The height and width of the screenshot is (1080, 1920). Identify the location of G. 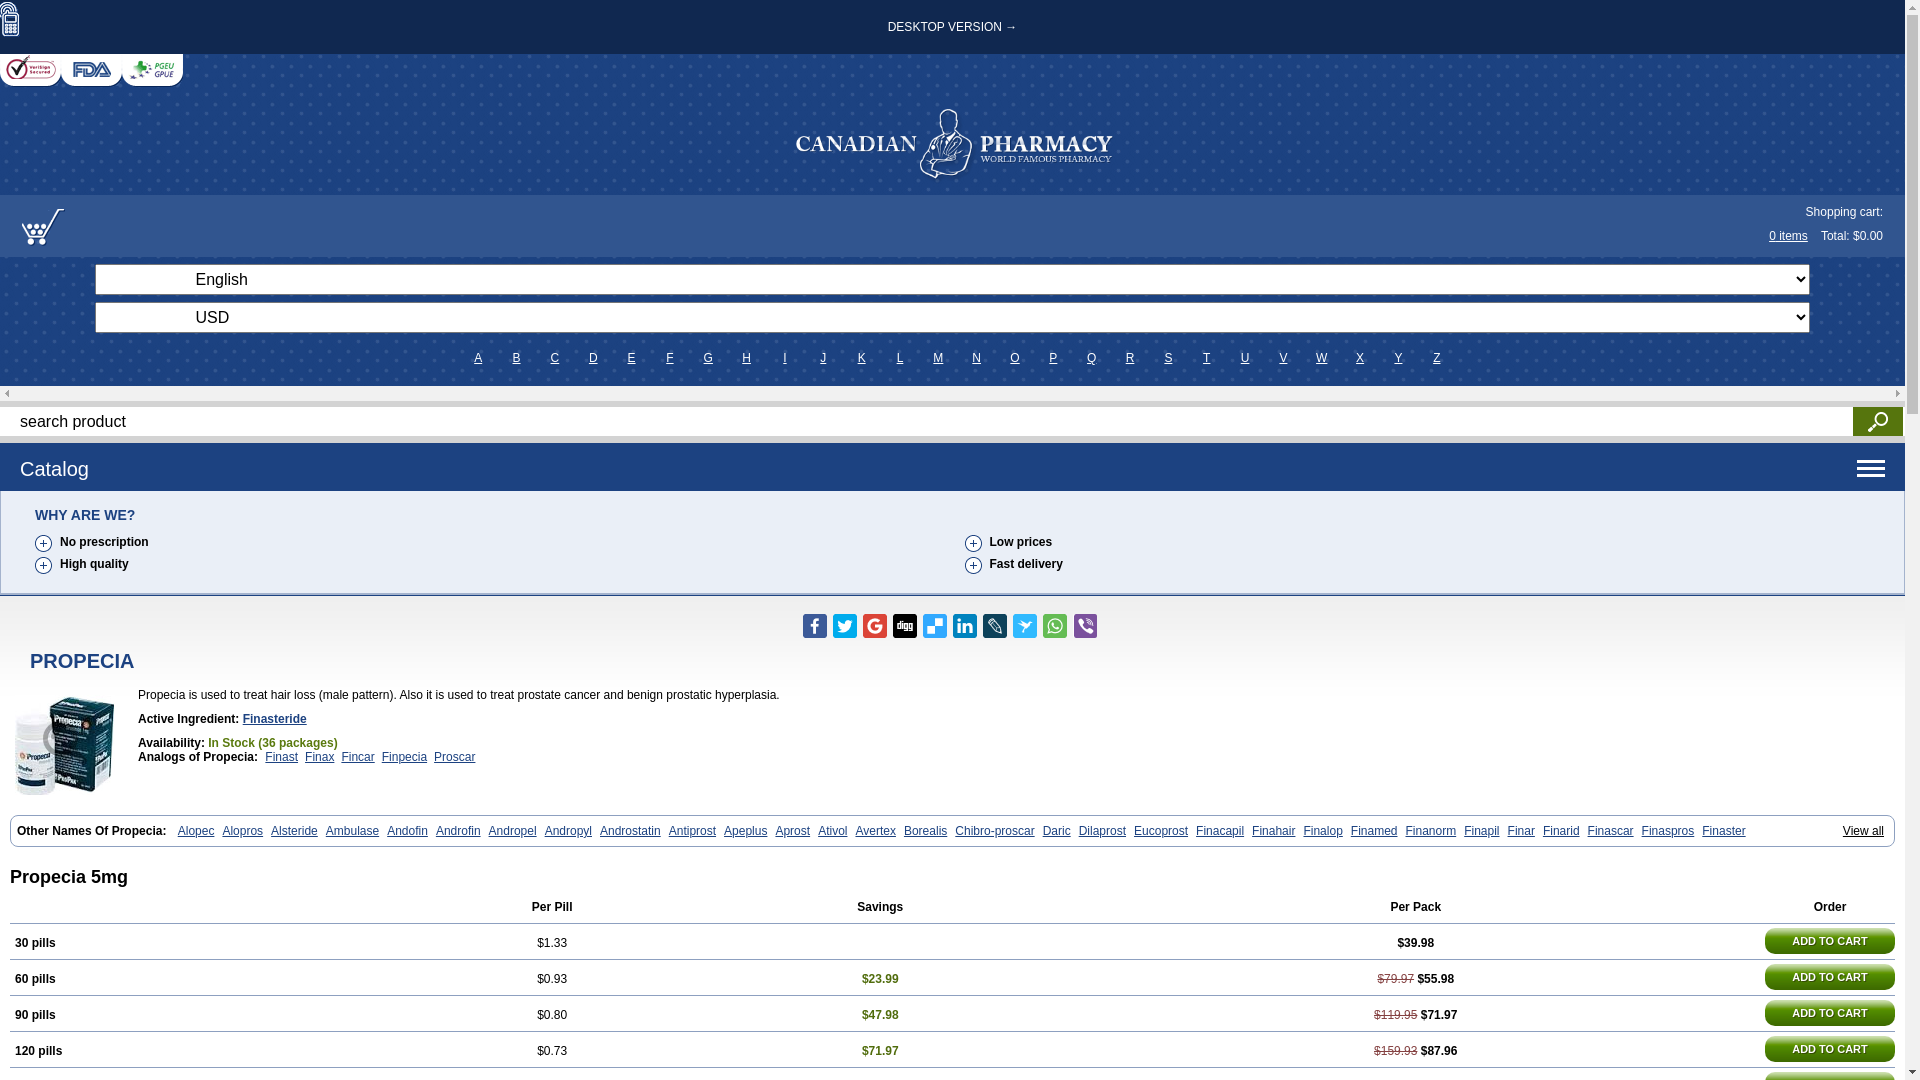
(708, 358).